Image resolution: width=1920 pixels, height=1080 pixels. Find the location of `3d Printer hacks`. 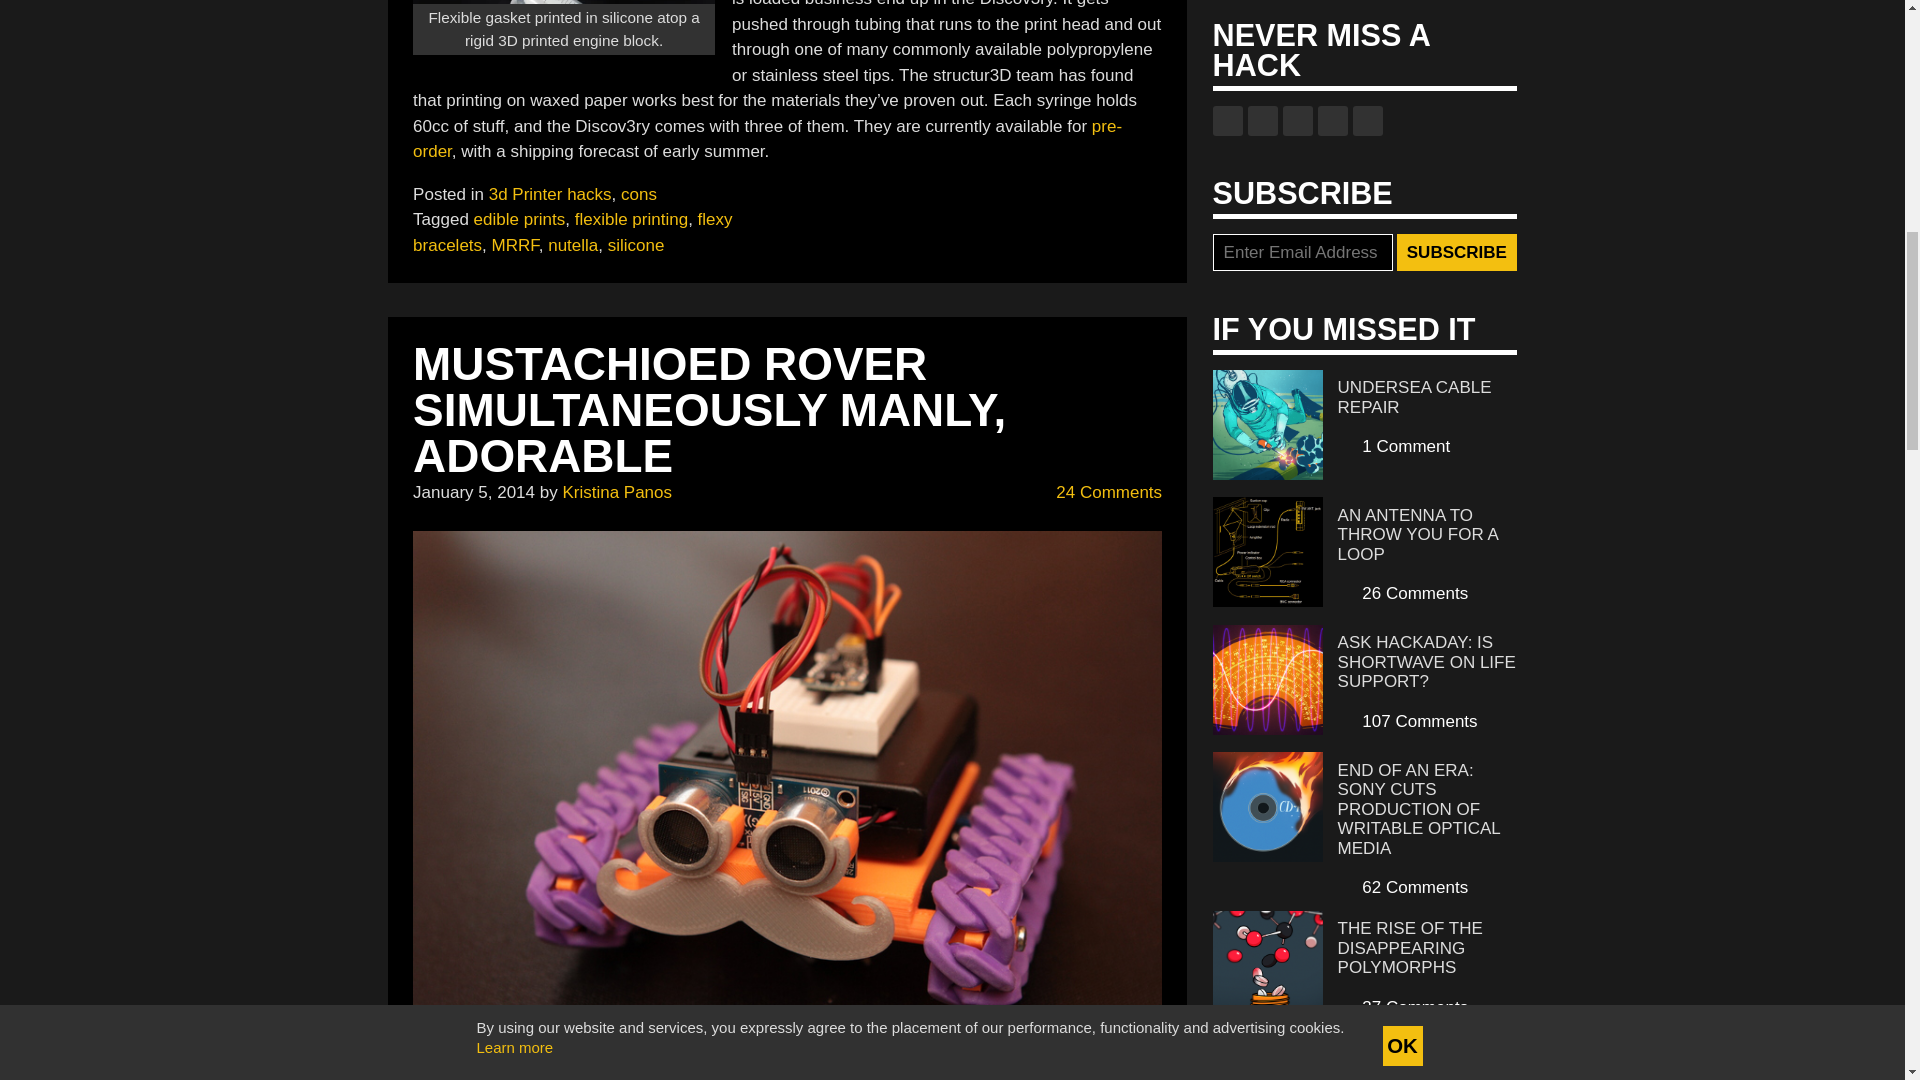

3d Printer hacks is located at coordinates (550, 194).